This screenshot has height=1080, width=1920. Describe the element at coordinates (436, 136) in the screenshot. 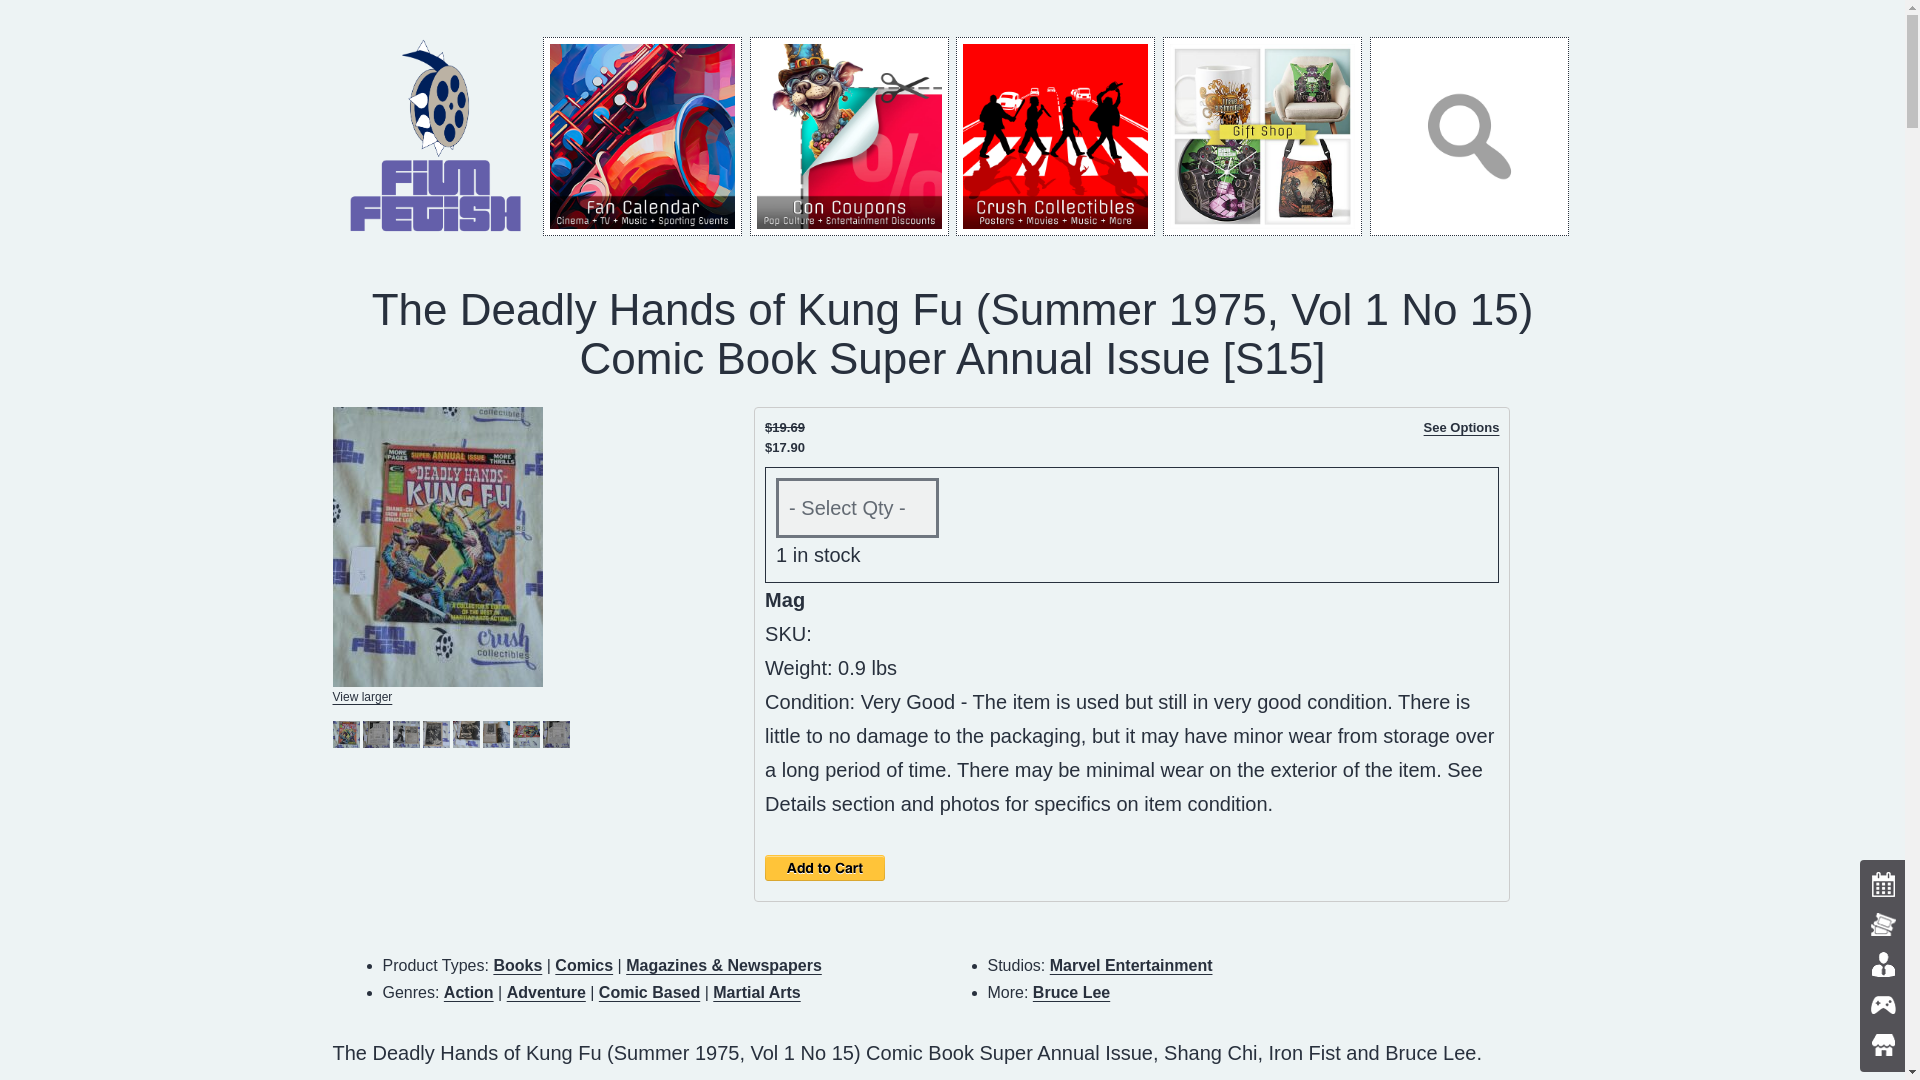

I see `Film Fetish Home` at that location.